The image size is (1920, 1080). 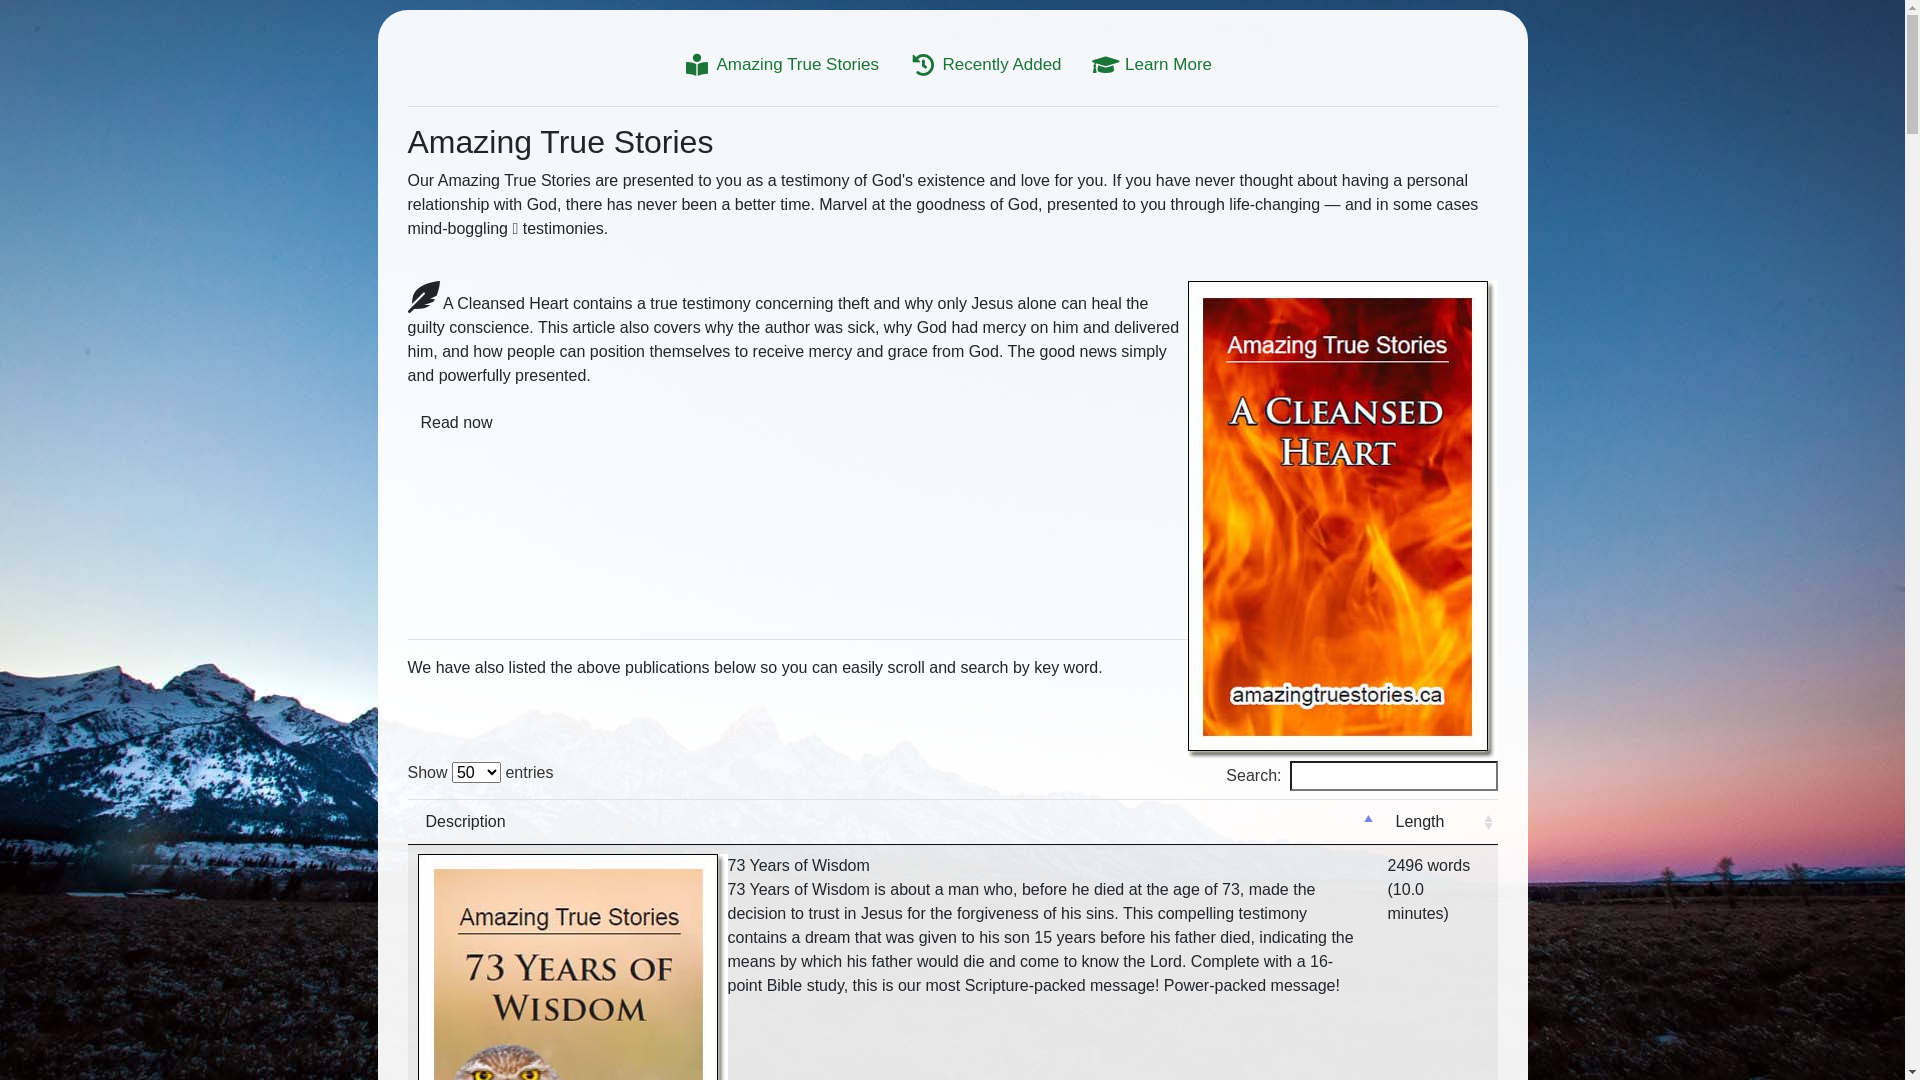 What do you see at coordinates (1343, 521) in the screenshot?
I see `A Cleansed Heart` at bounding box center [1343, 521].